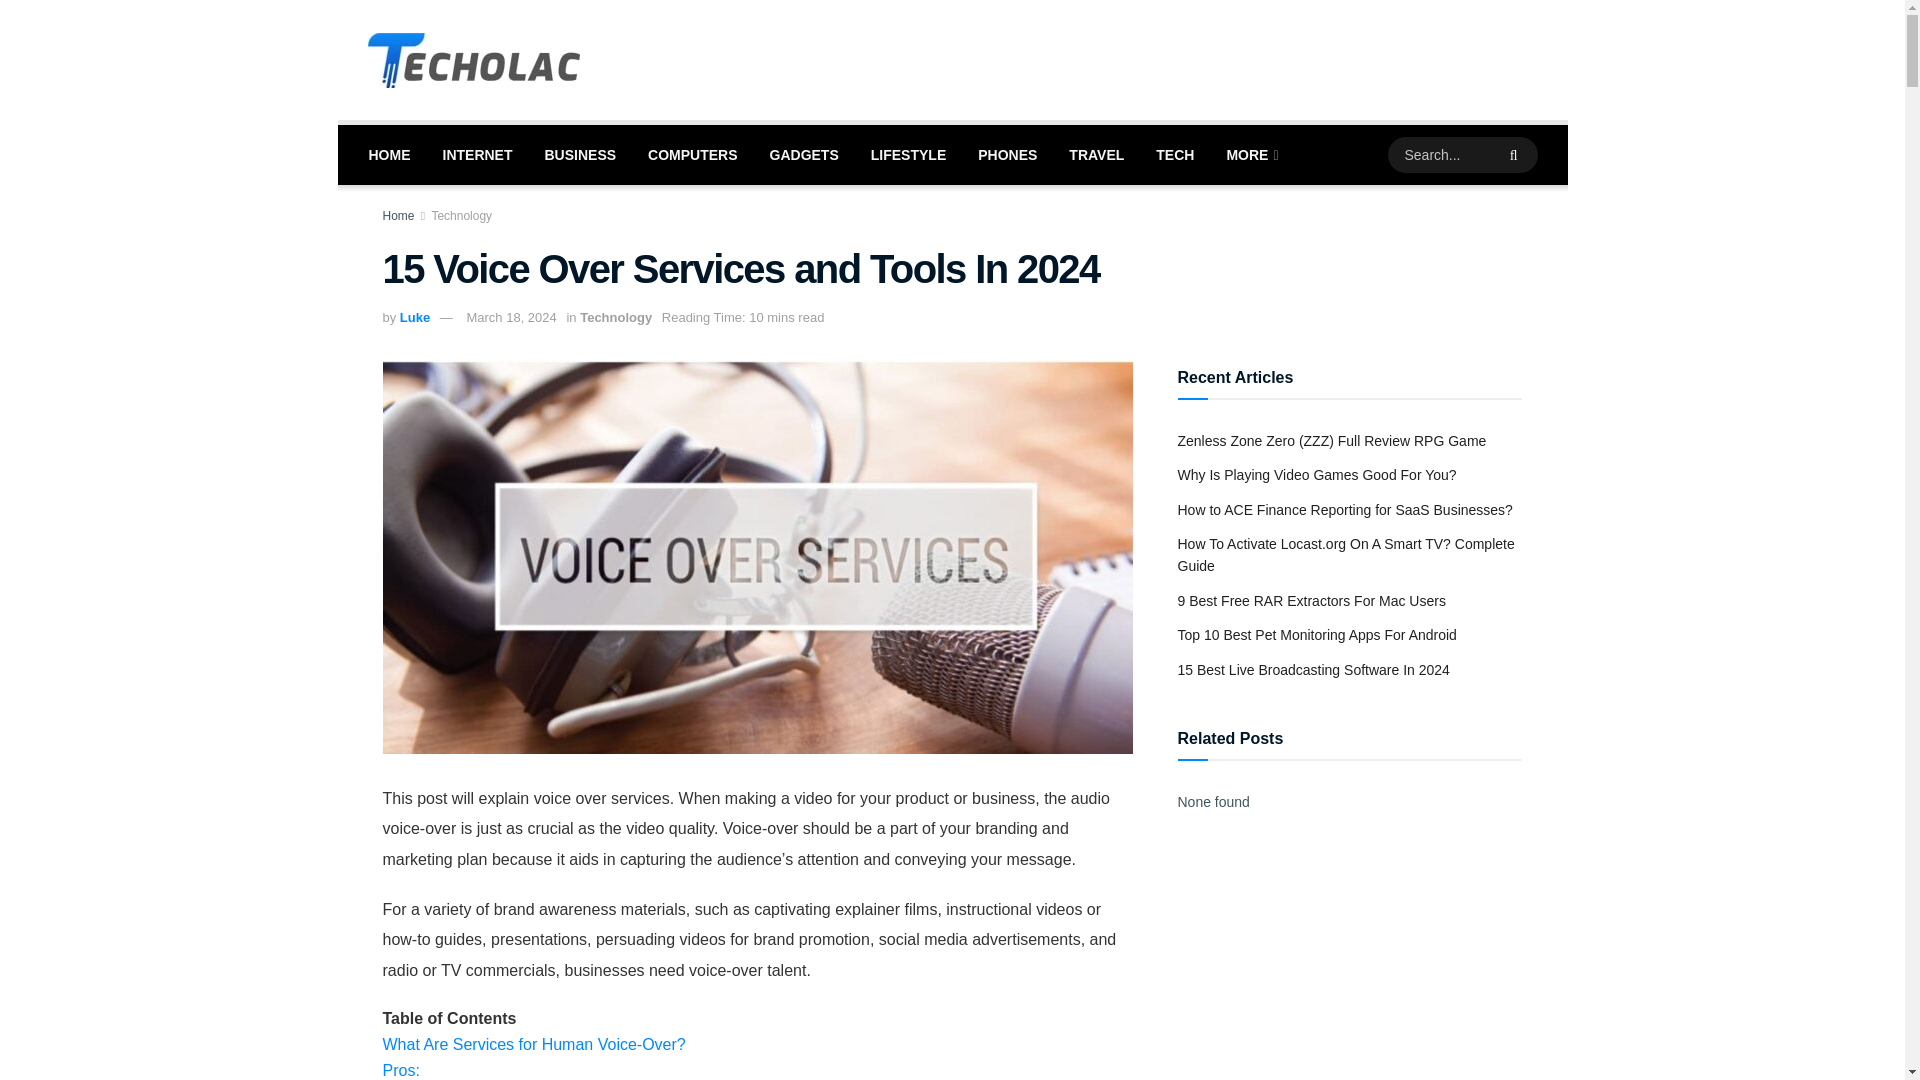 The height and width of the screenshot is (1080, 1920). I want to click on HOME, so click(388, 154).